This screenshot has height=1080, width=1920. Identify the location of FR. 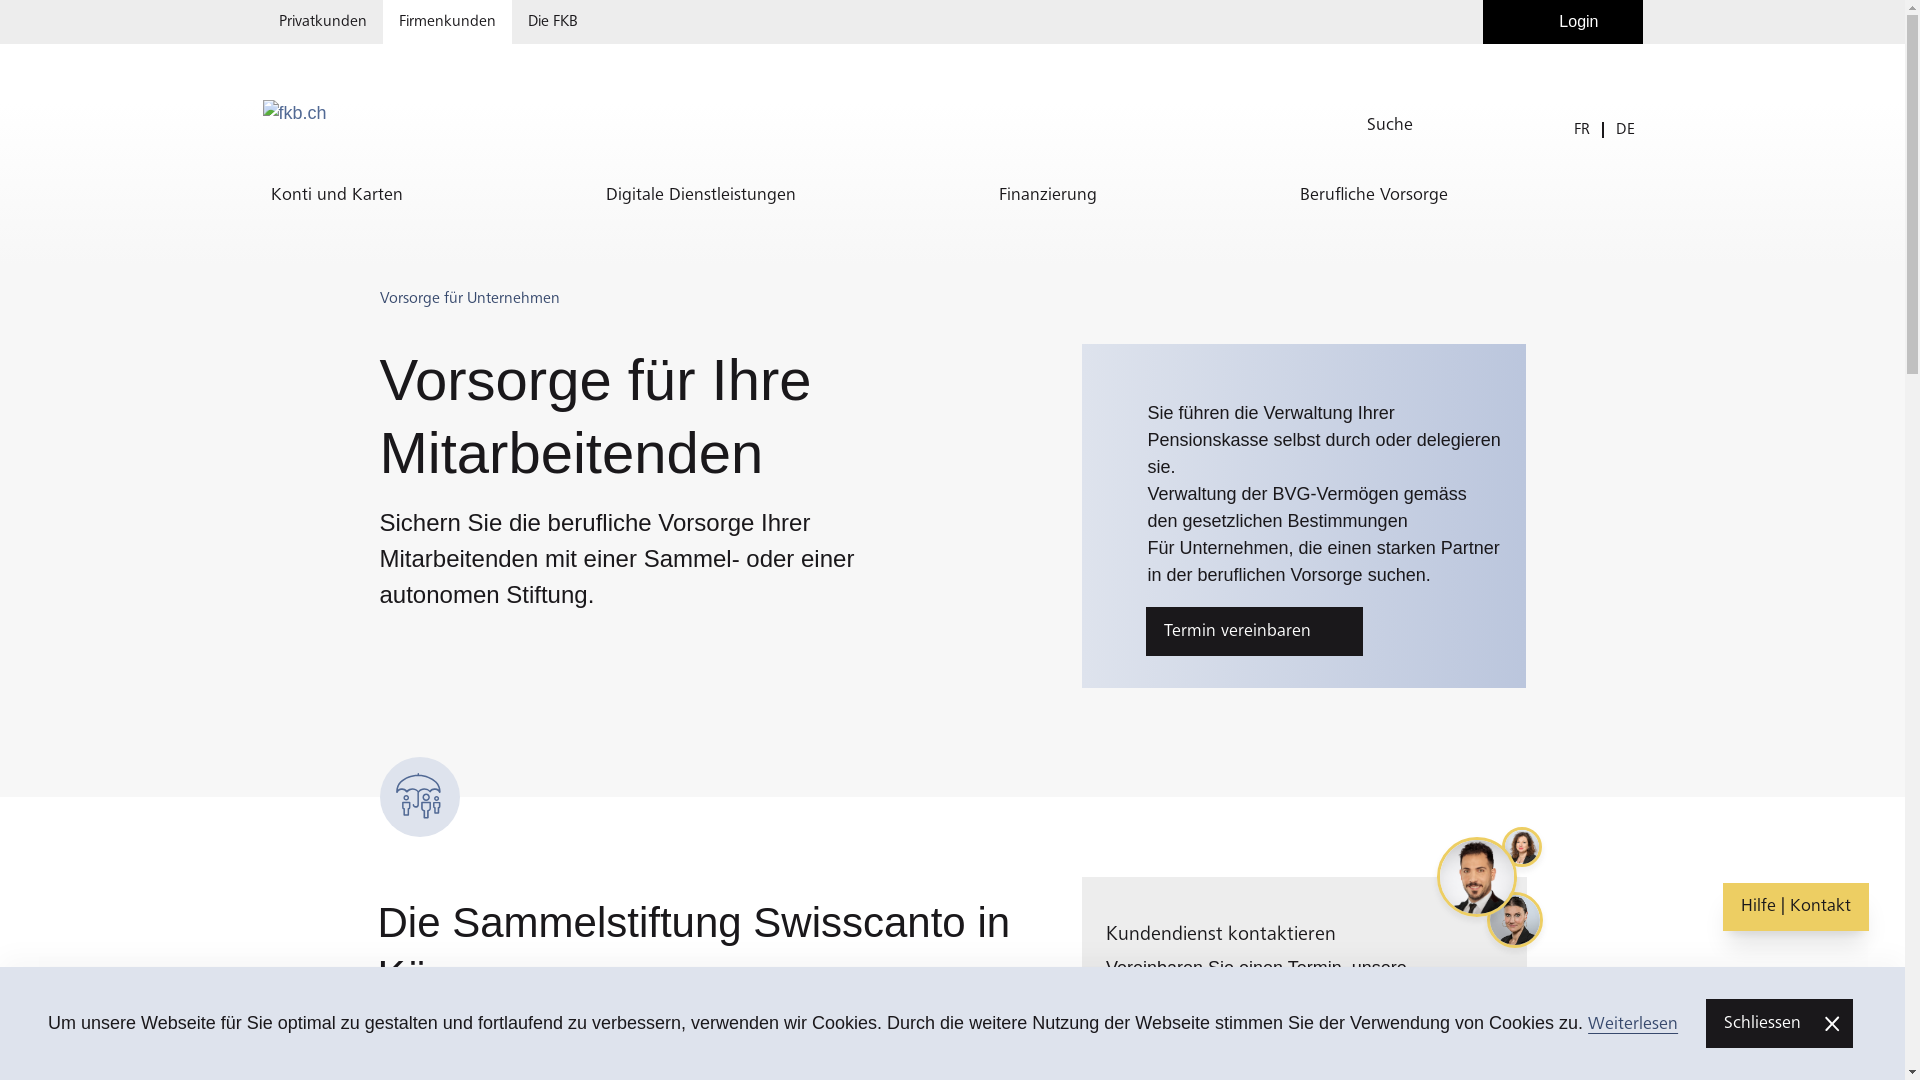
(1582, 130).